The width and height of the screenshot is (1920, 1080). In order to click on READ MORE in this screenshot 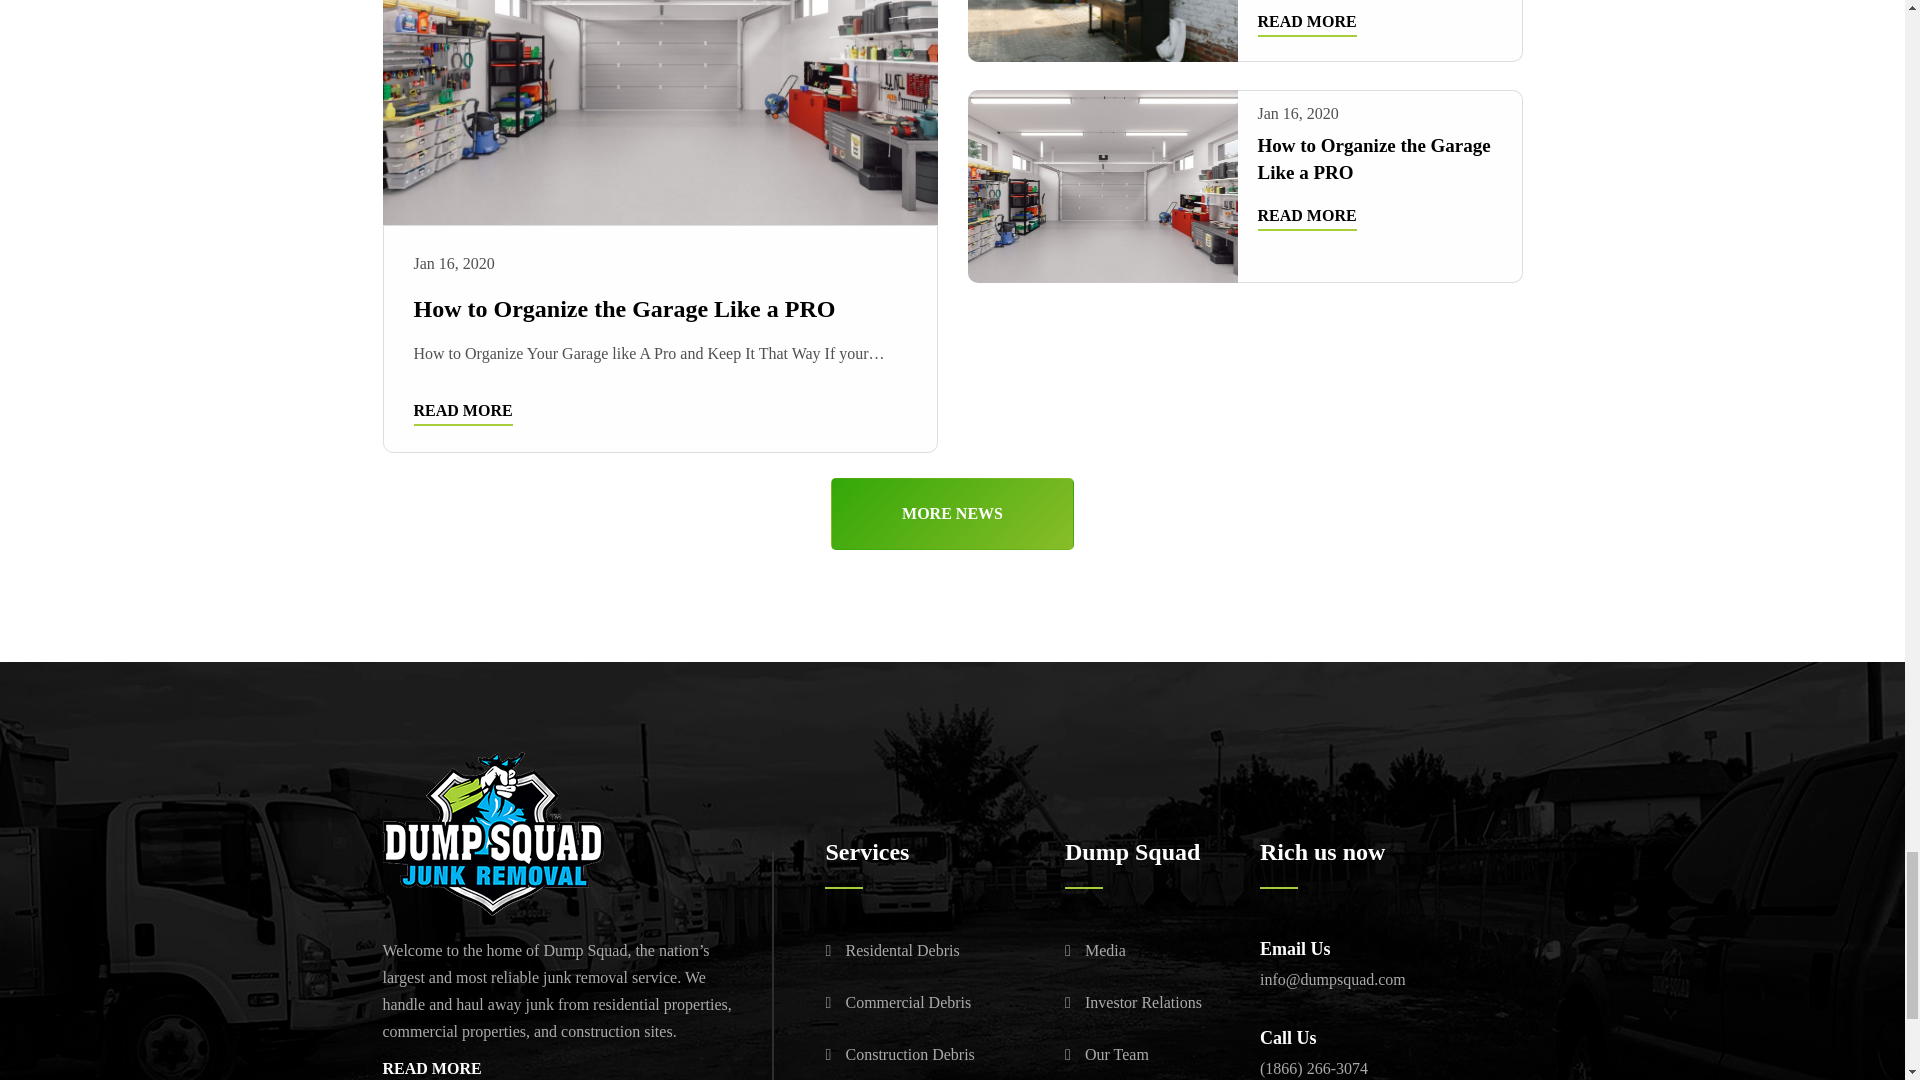, I will do `click(463, 413)`.